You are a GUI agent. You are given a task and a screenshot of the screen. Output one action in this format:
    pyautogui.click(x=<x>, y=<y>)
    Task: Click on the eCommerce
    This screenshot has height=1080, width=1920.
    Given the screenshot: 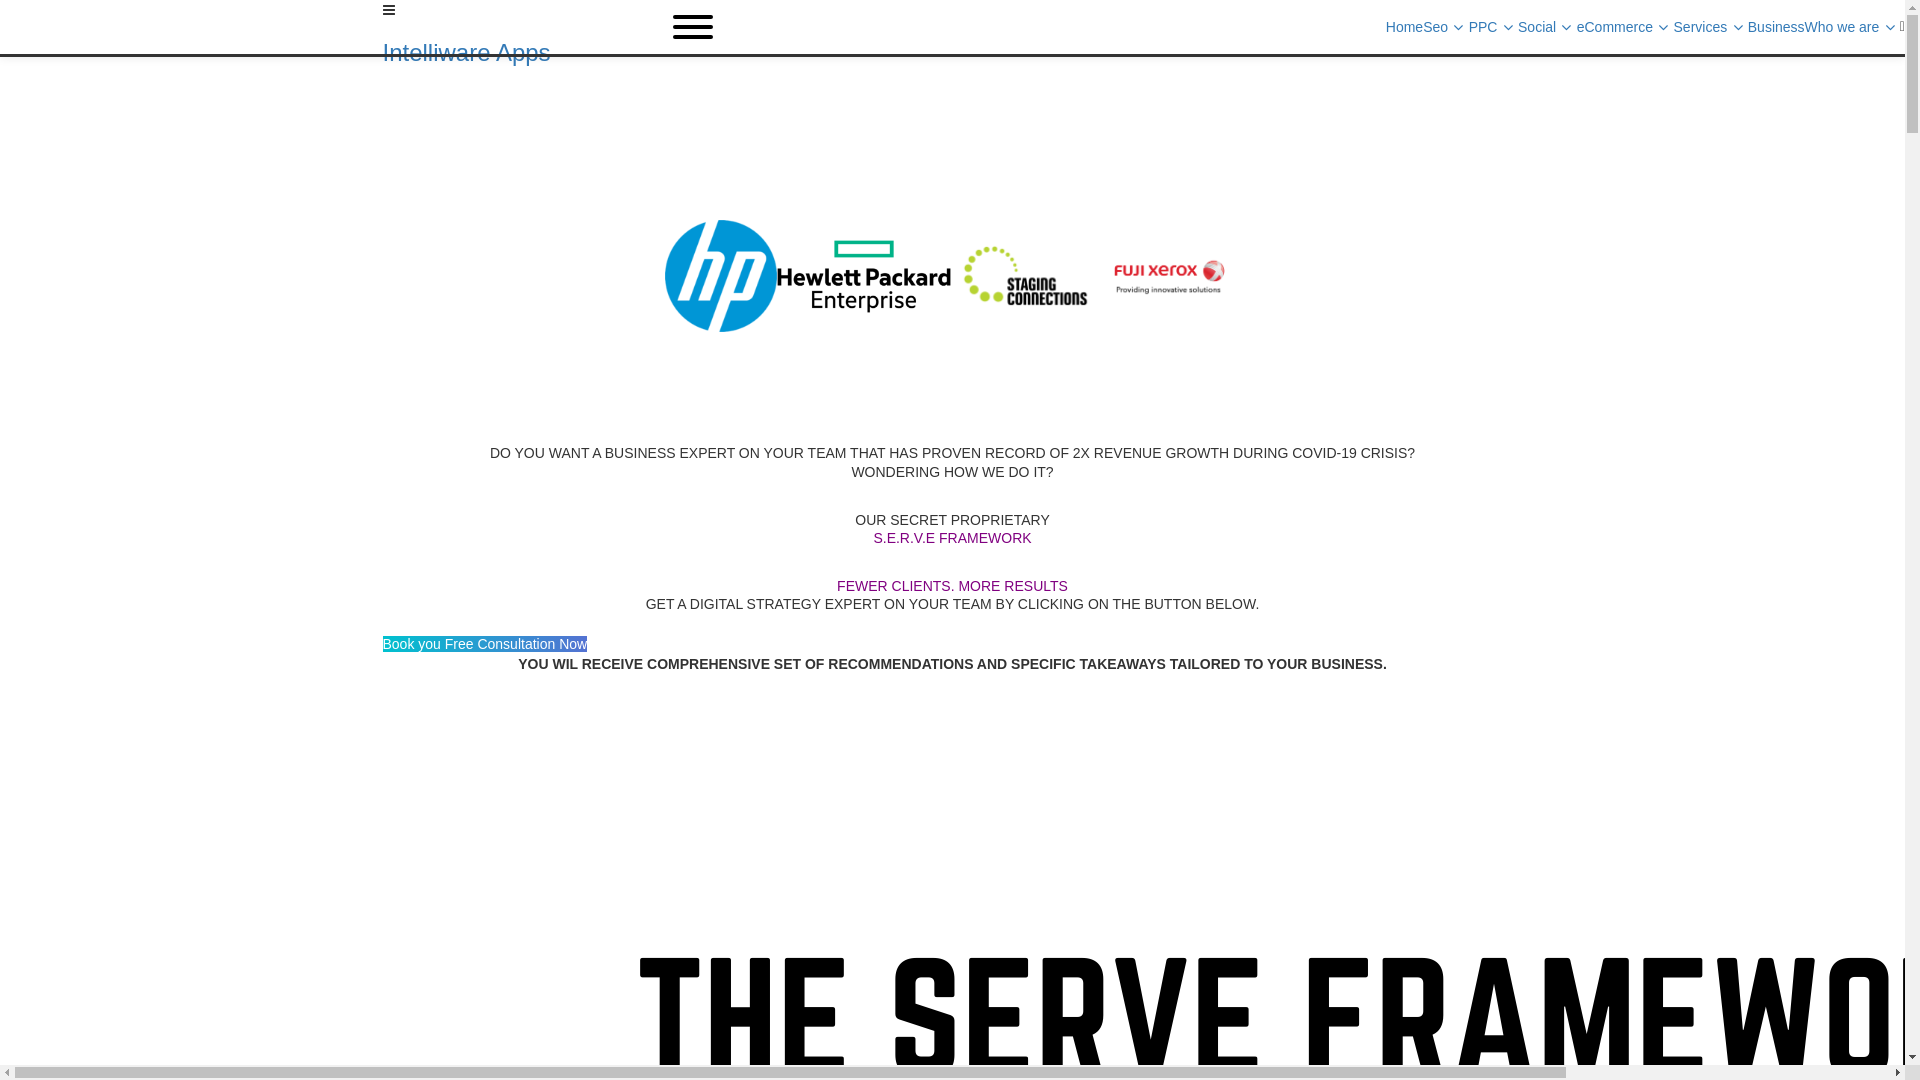 What is the action you would take?
    pyautogui.click(x=1626, y=28)
    